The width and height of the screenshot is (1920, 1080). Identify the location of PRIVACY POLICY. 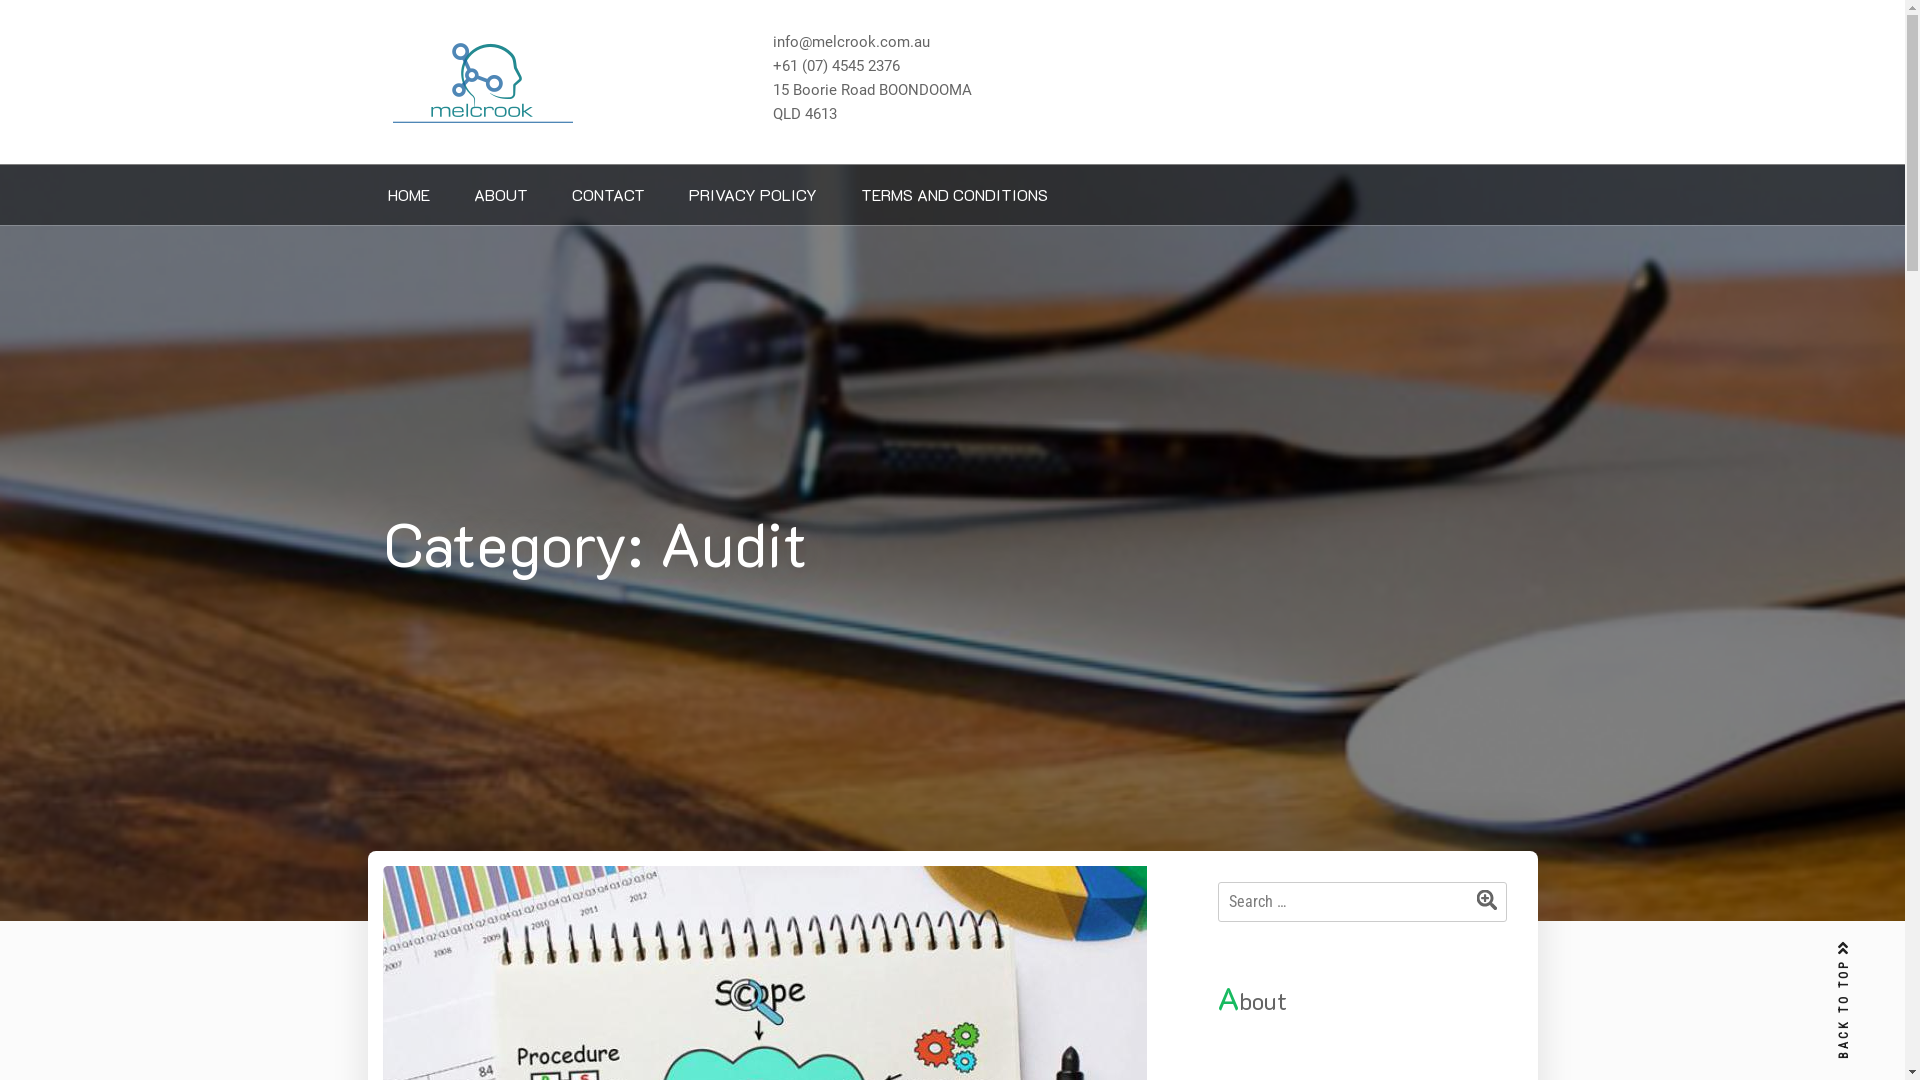
(752, 194).